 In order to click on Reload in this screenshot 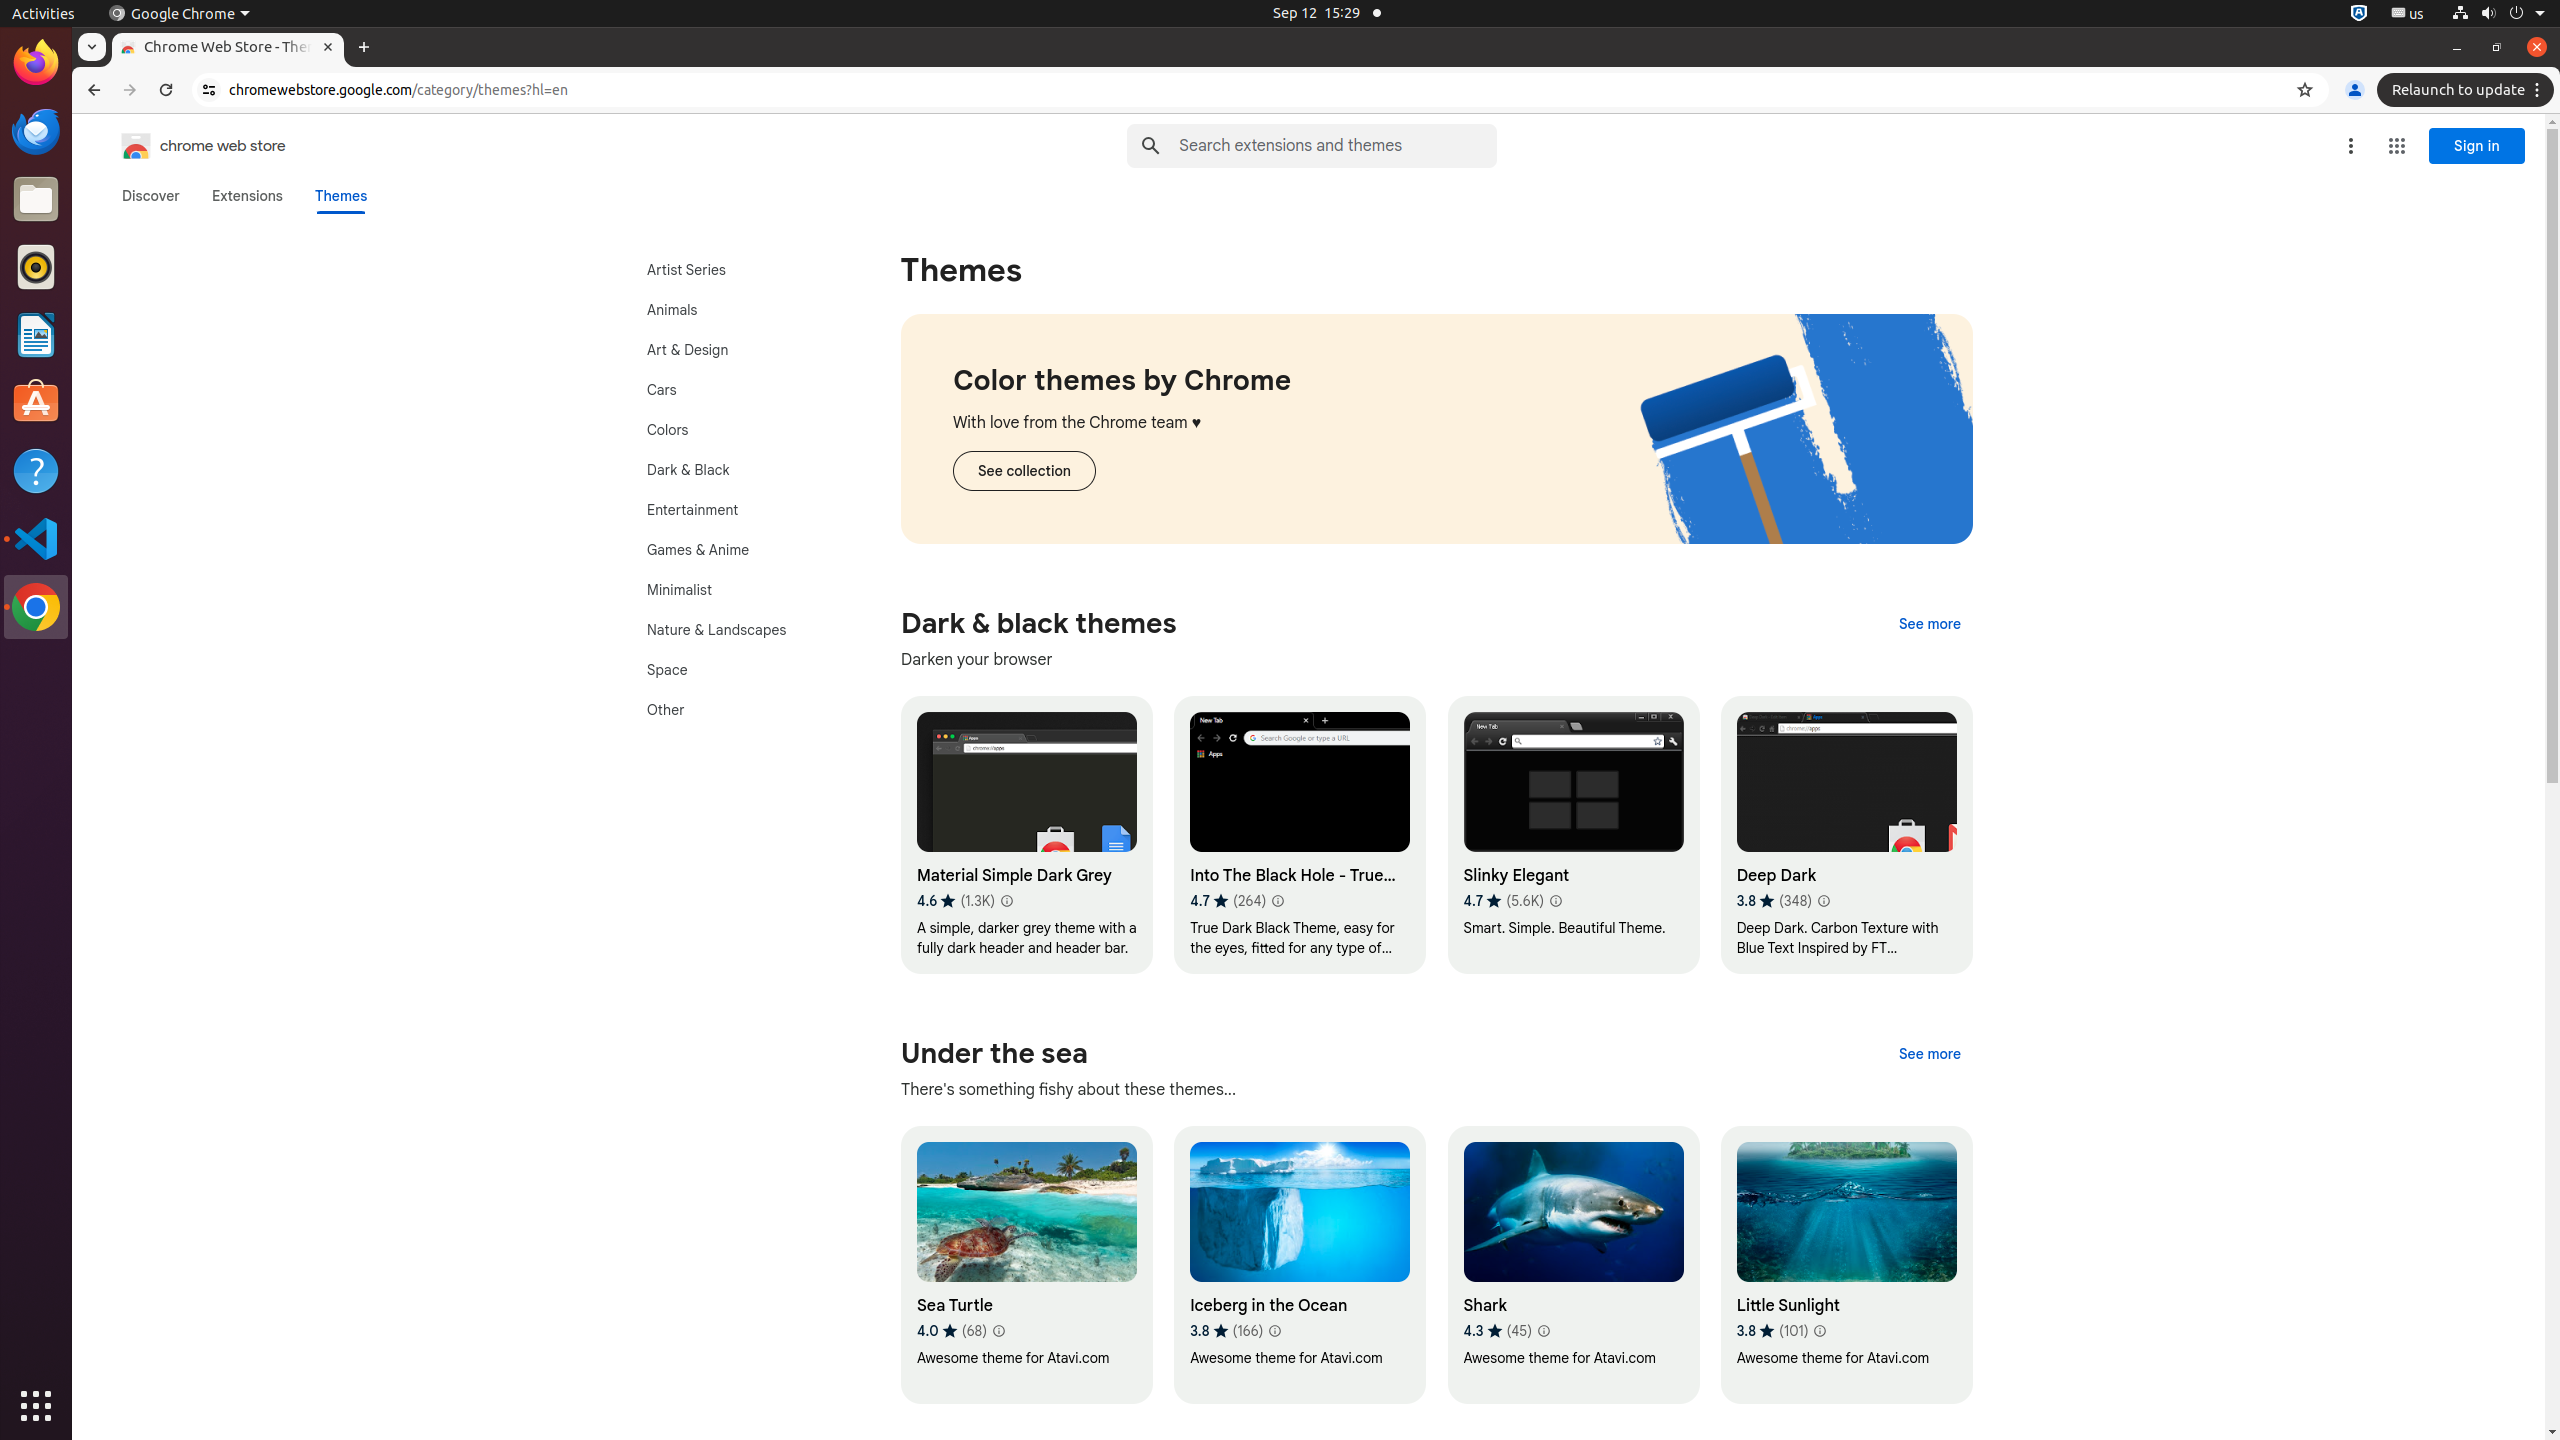, I will do `click(166, 90)`.